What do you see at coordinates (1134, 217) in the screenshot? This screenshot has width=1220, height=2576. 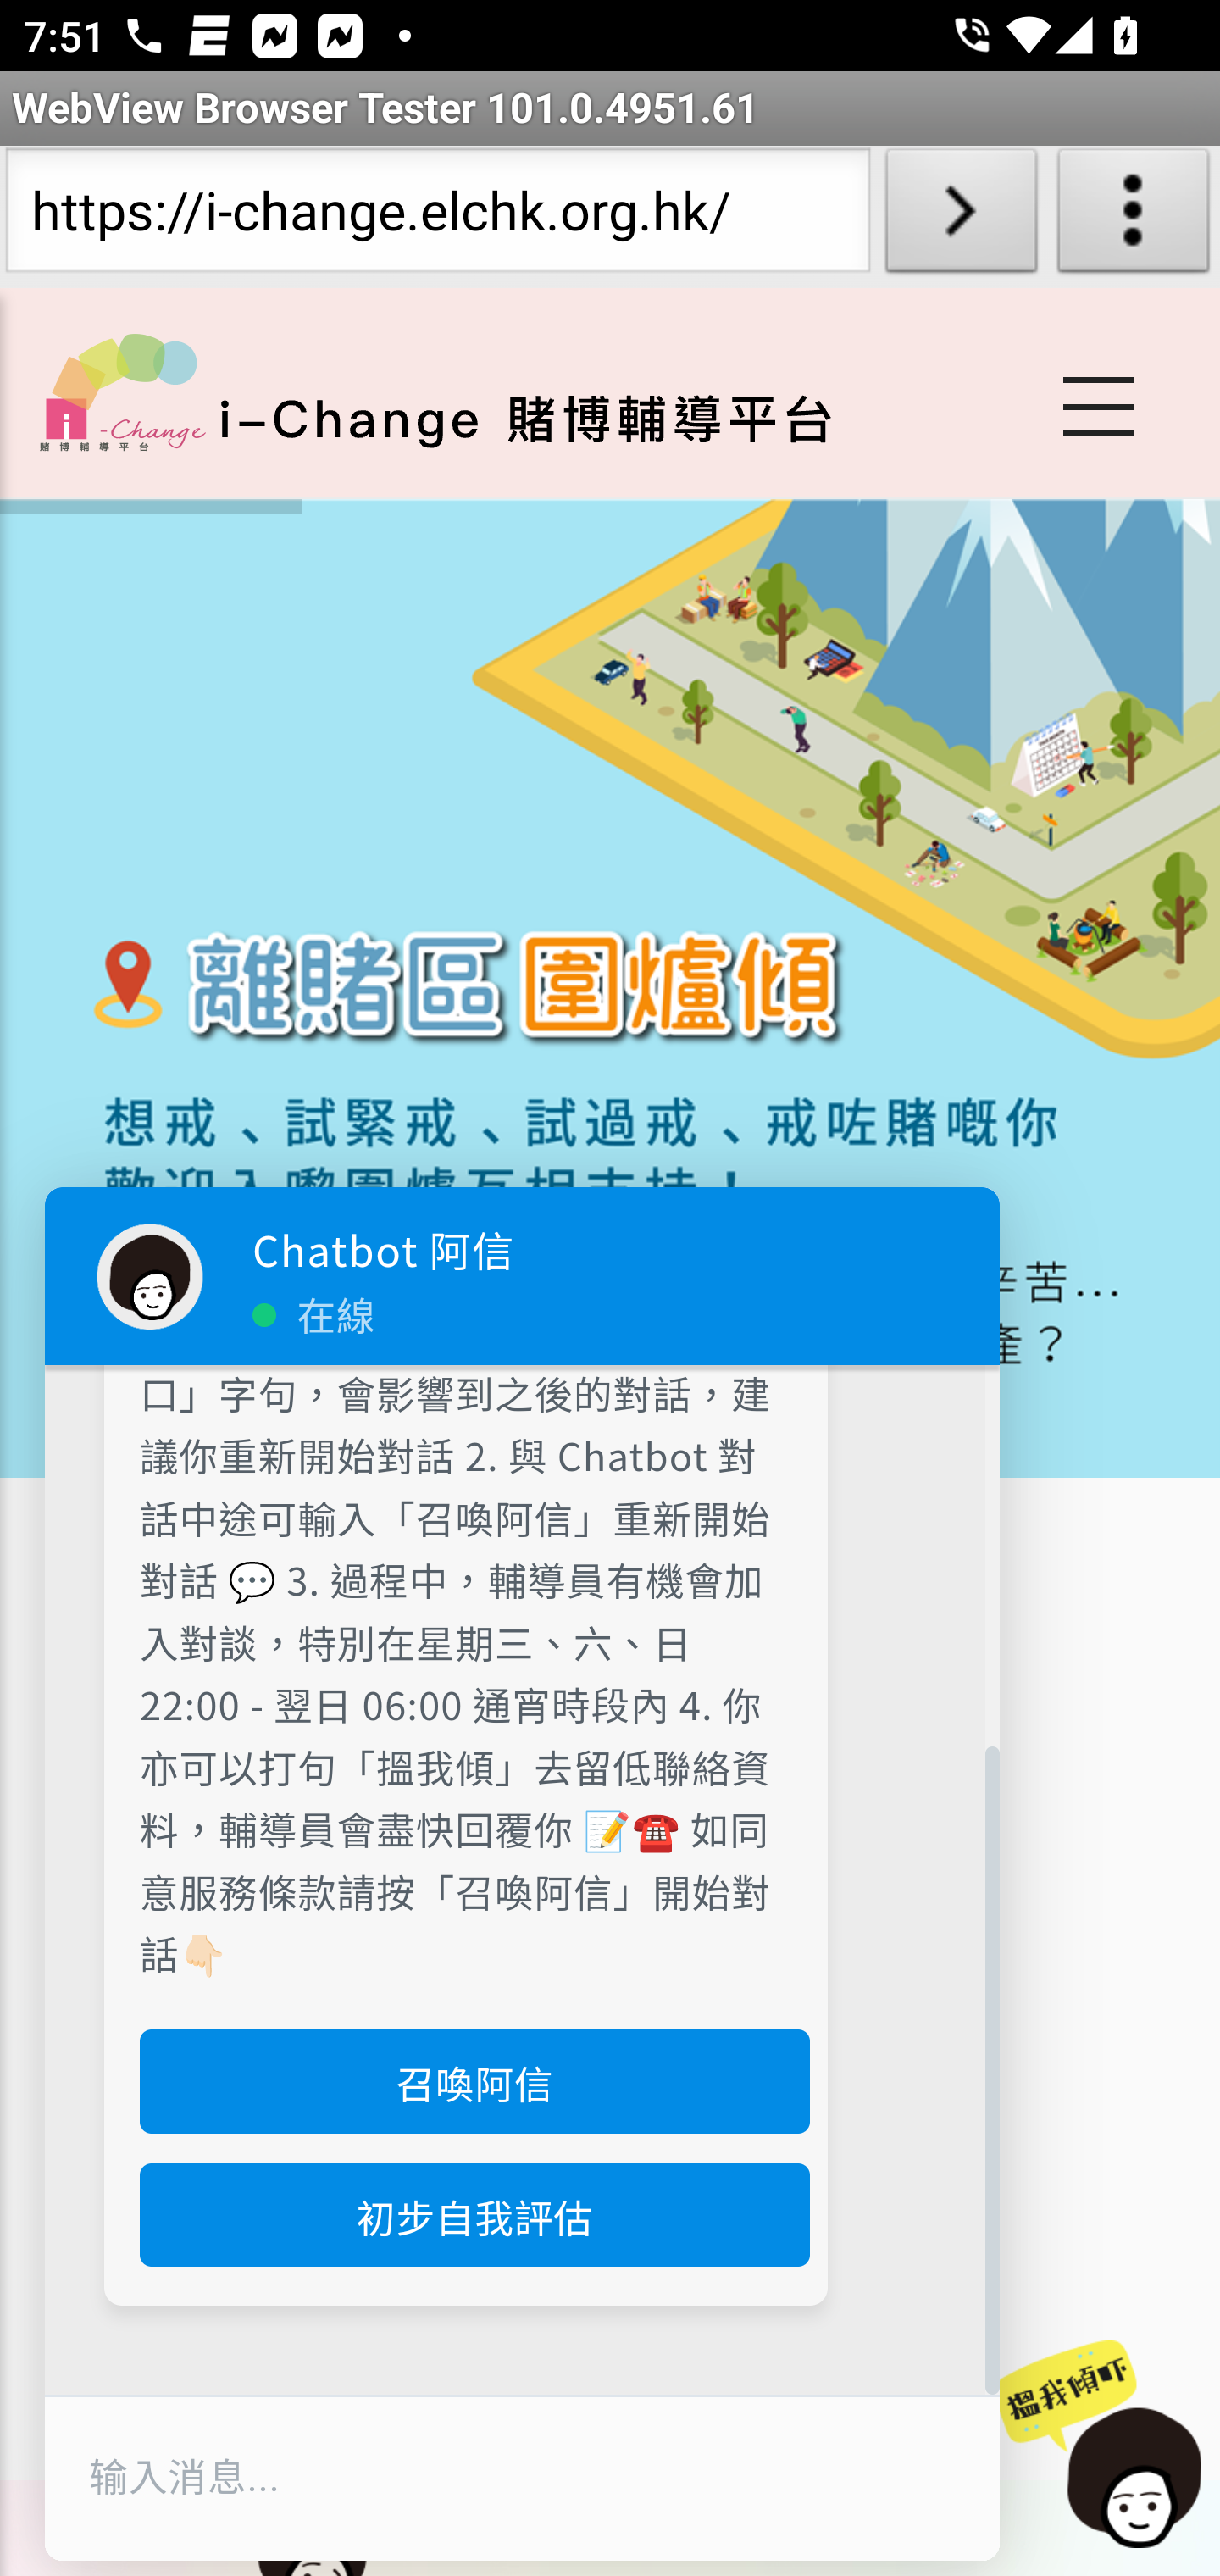 I see `About WebView` at bounding box center [1134, 217].